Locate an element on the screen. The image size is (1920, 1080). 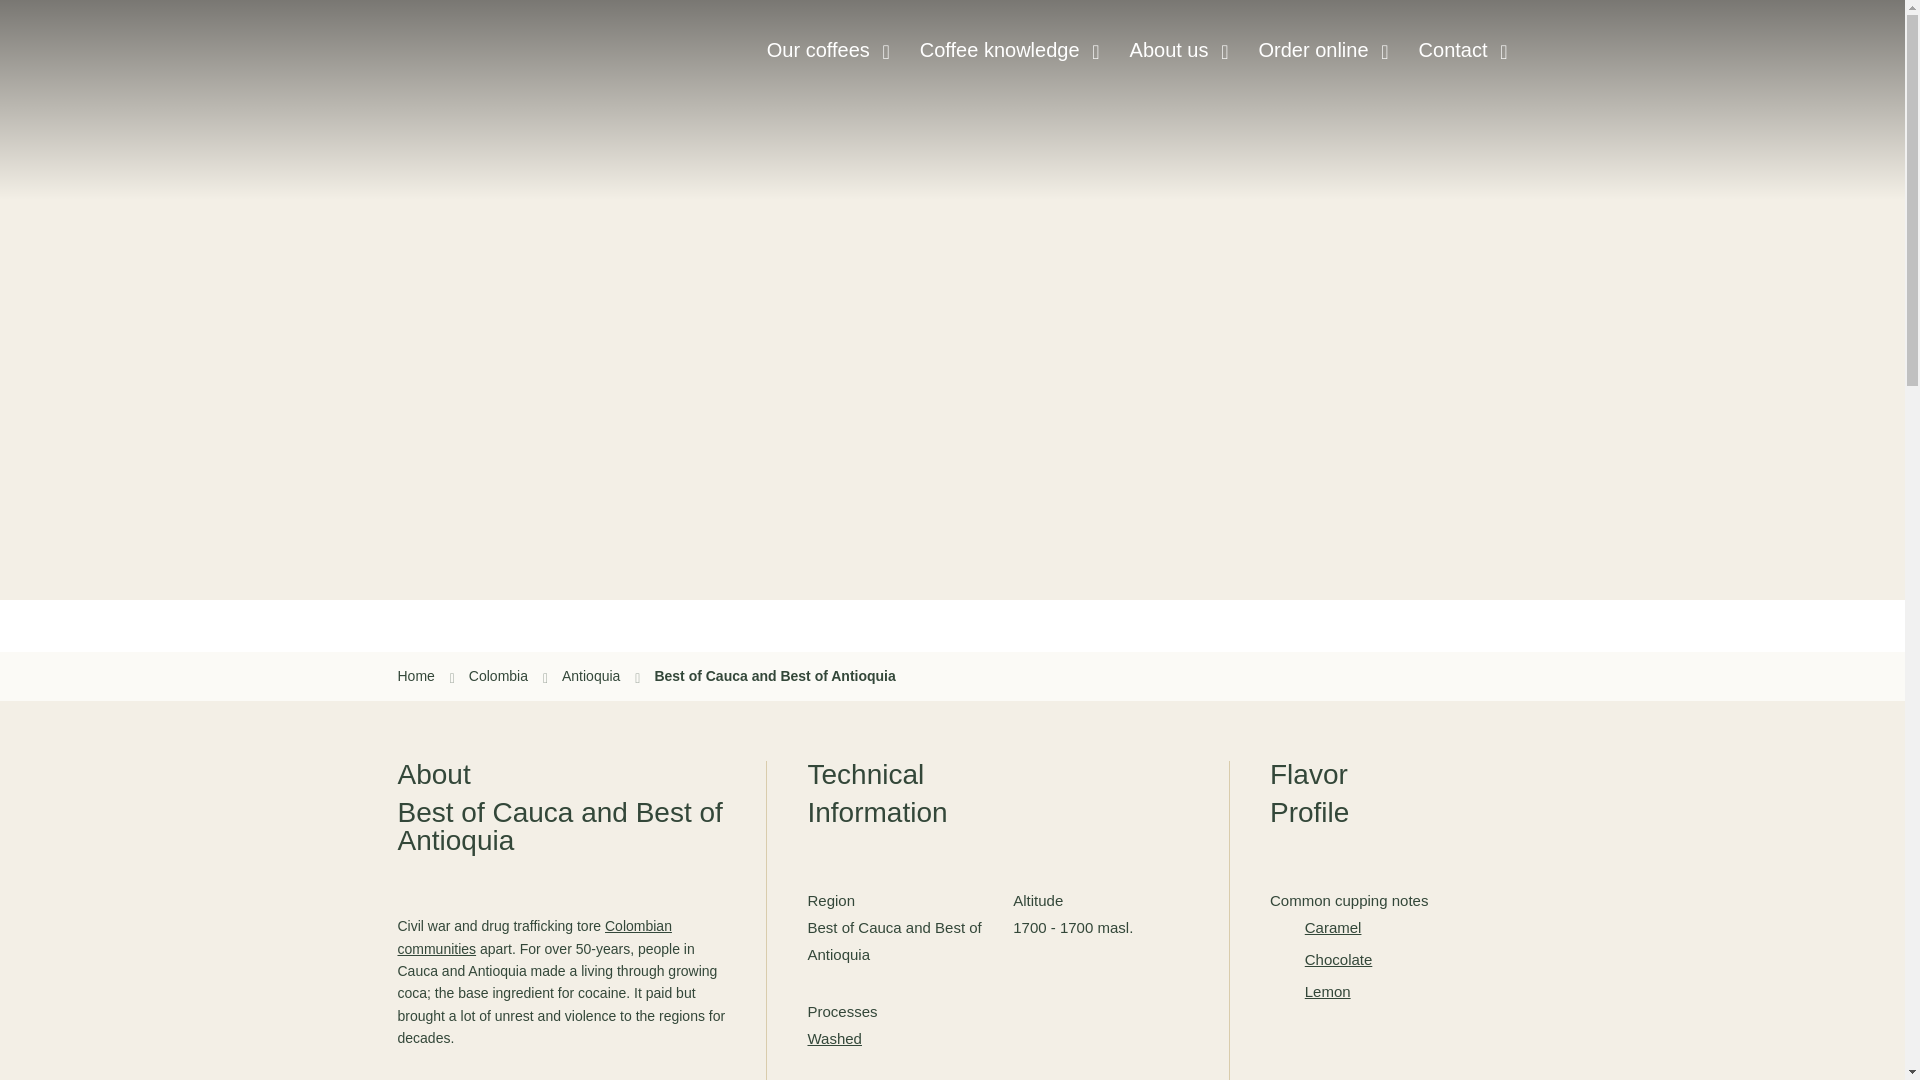
Coffee knowledge is located at coordinates (999, 50).